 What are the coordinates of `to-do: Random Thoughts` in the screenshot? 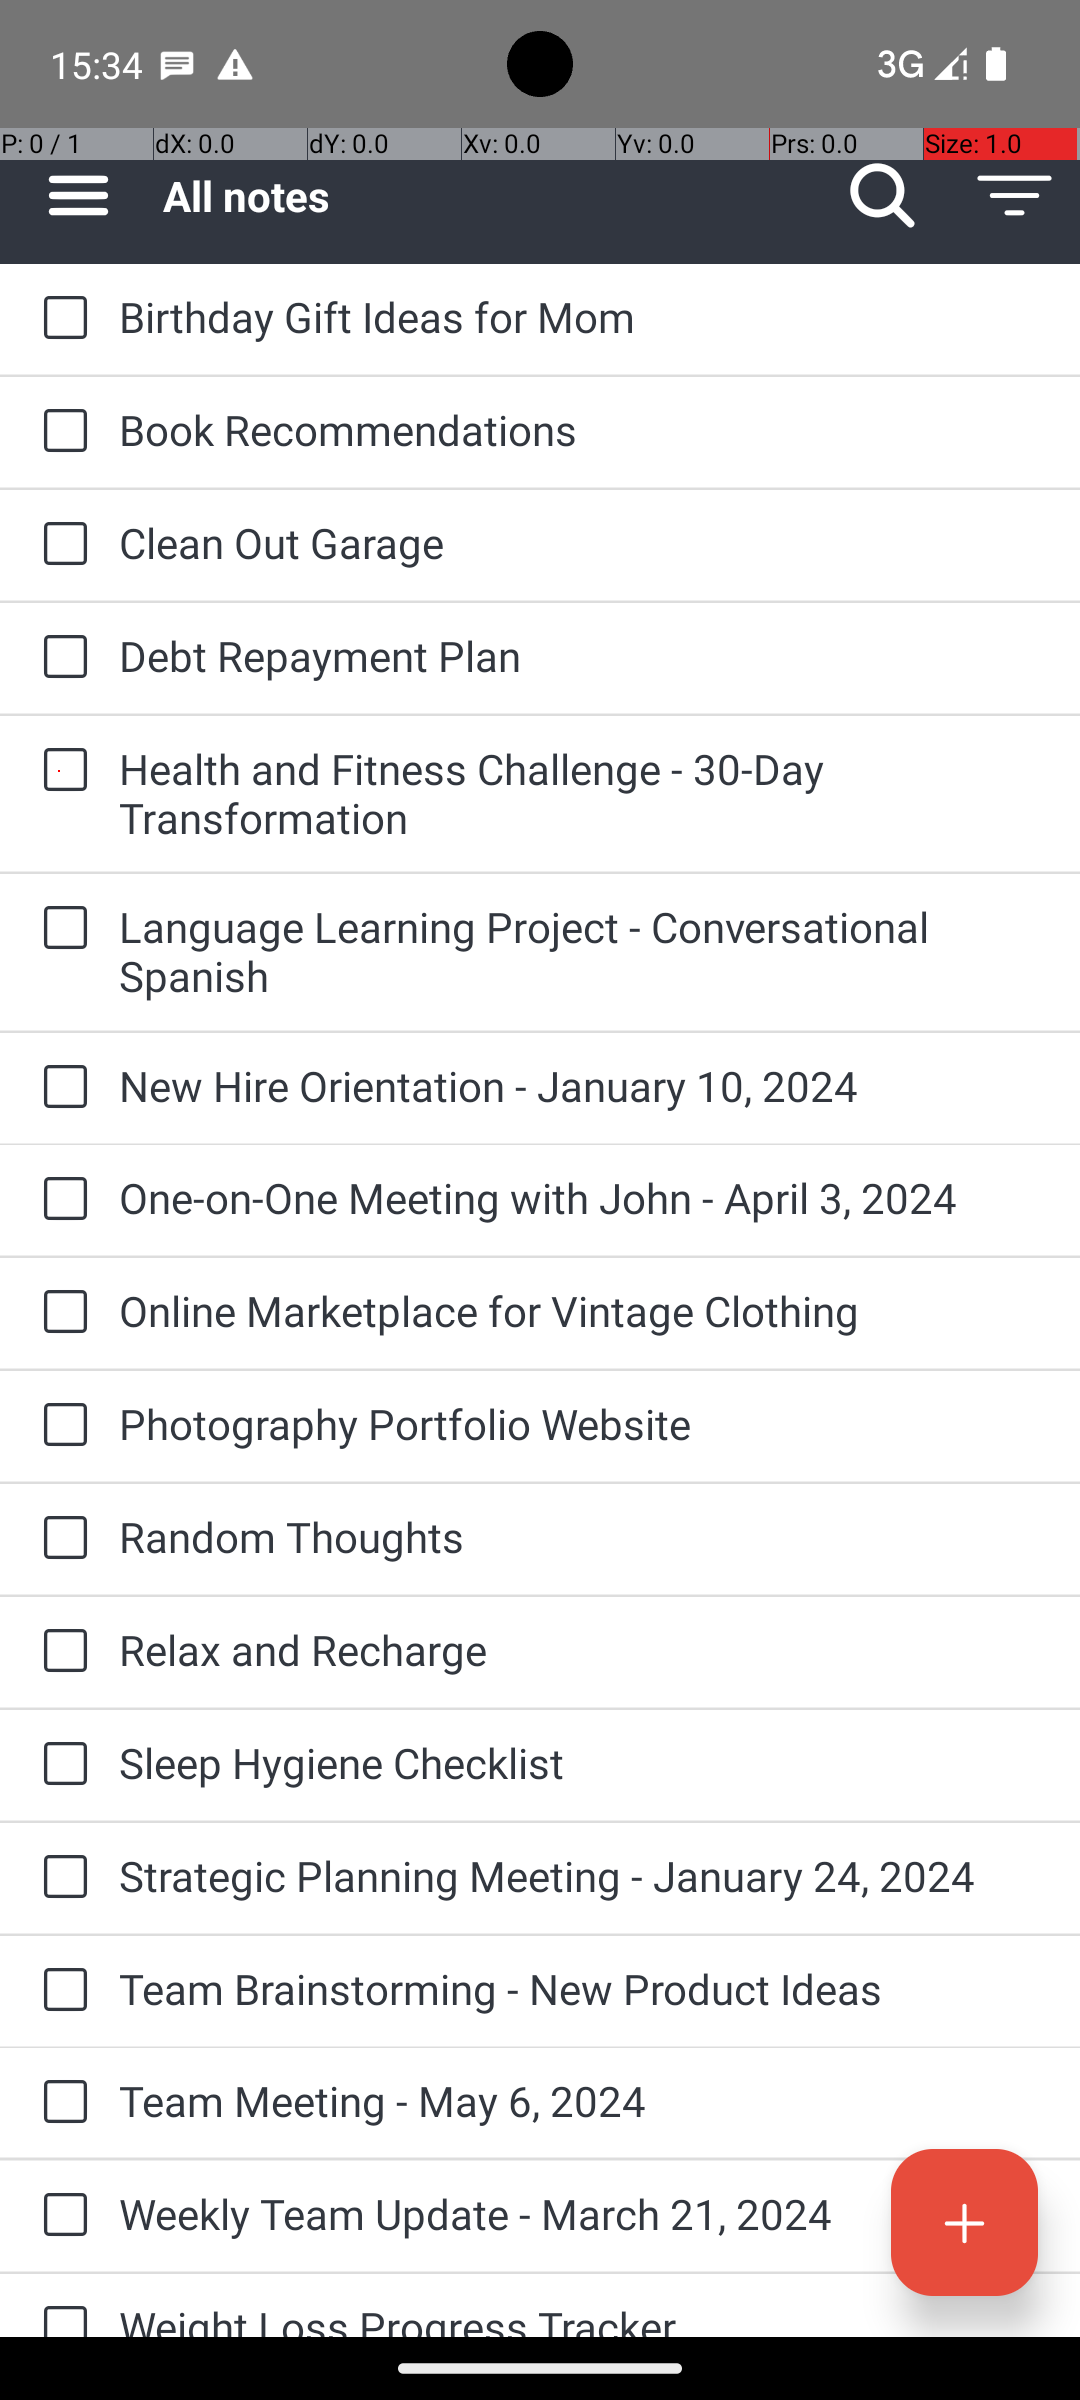 It's located at (60, 1539).